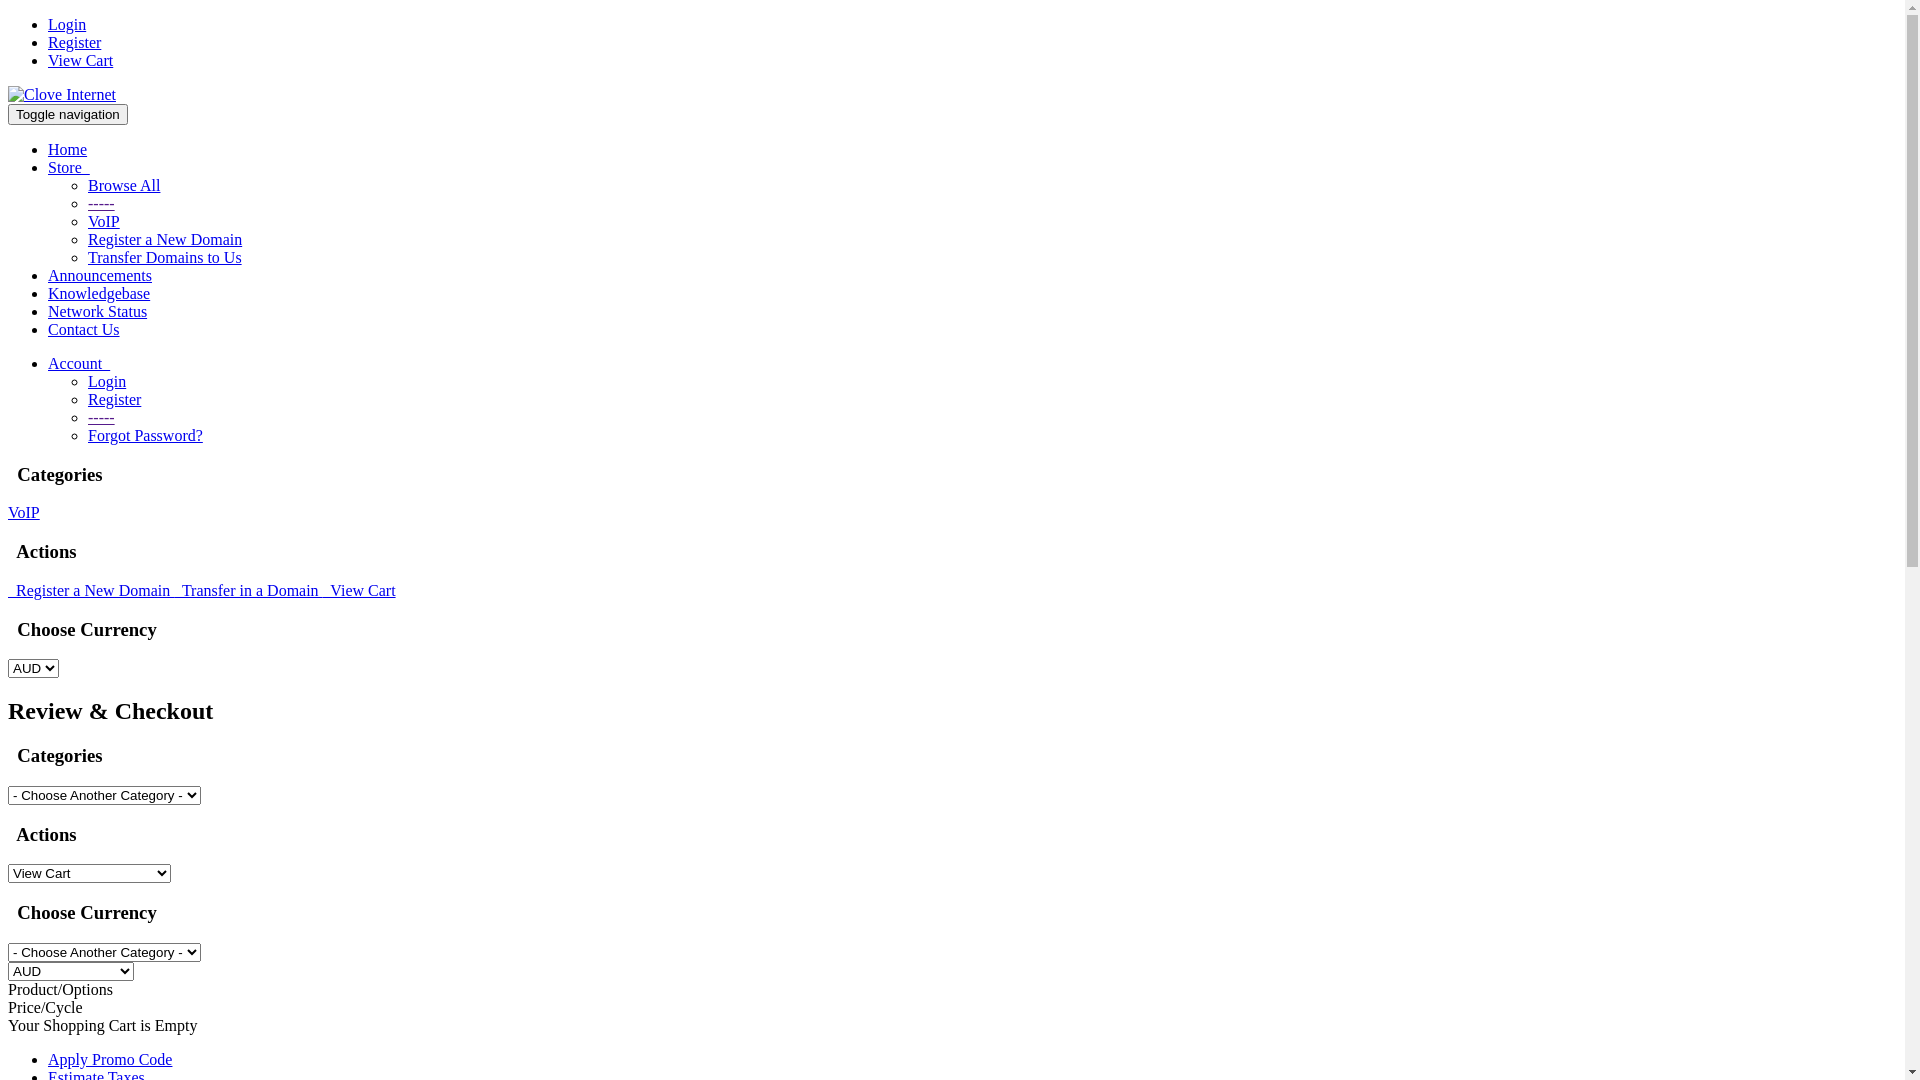  I want to click on Register, so click(114, 400).